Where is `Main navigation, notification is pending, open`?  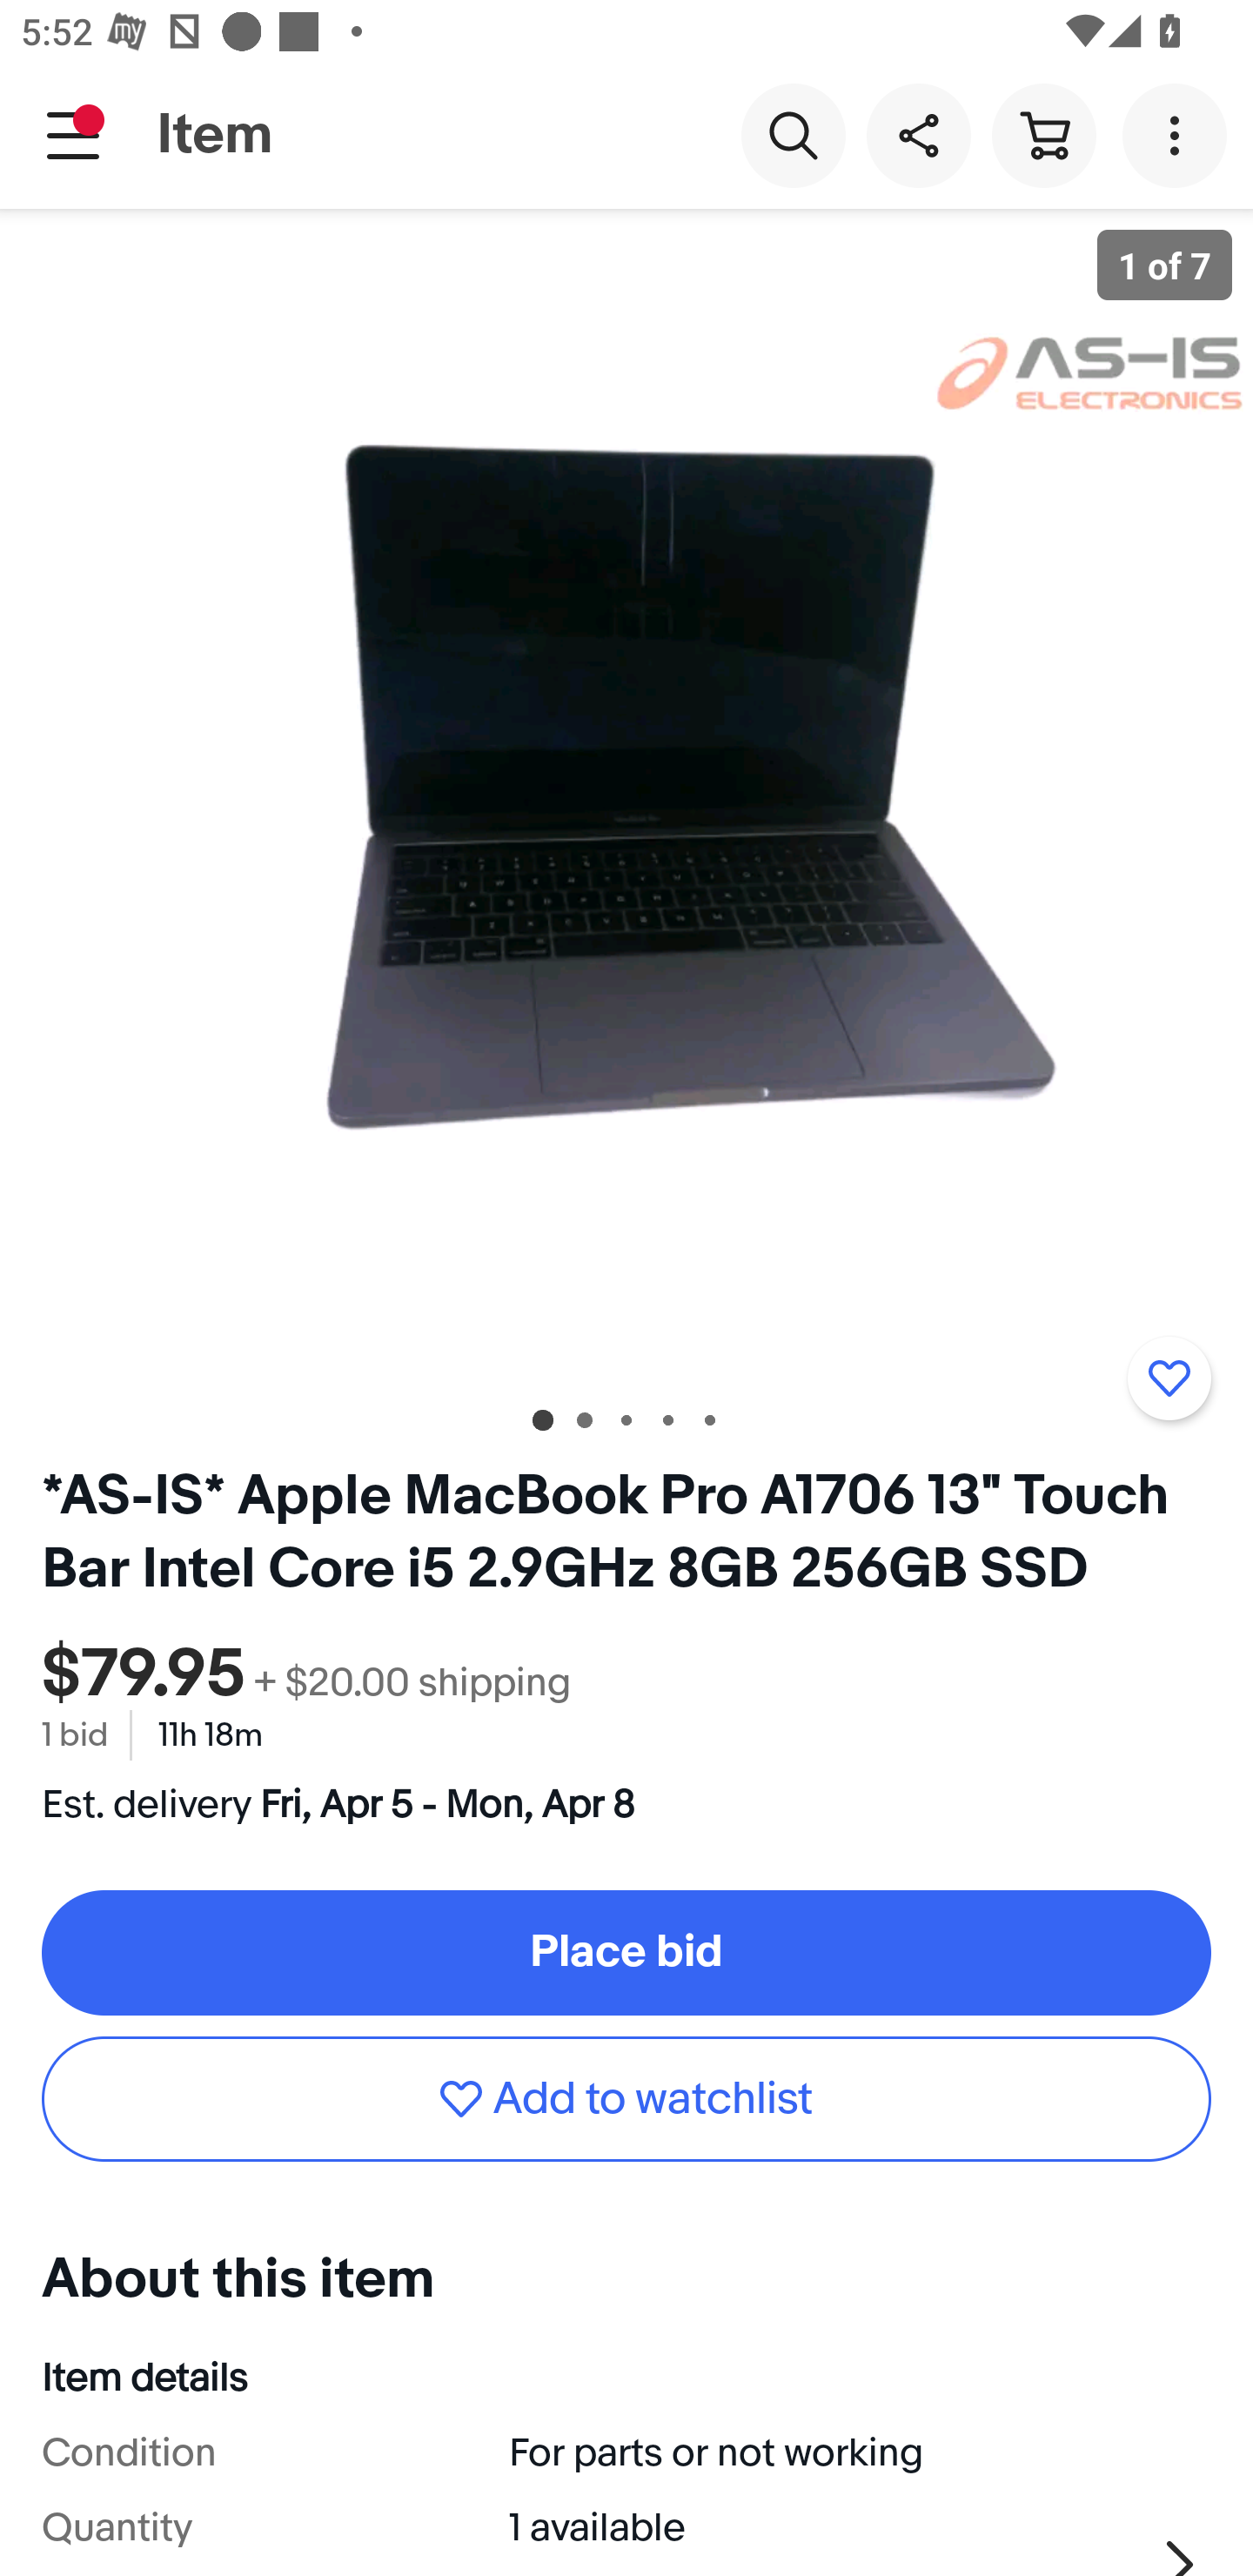
Main navigation, notification is pending, open is located at coordinates (73, 135).